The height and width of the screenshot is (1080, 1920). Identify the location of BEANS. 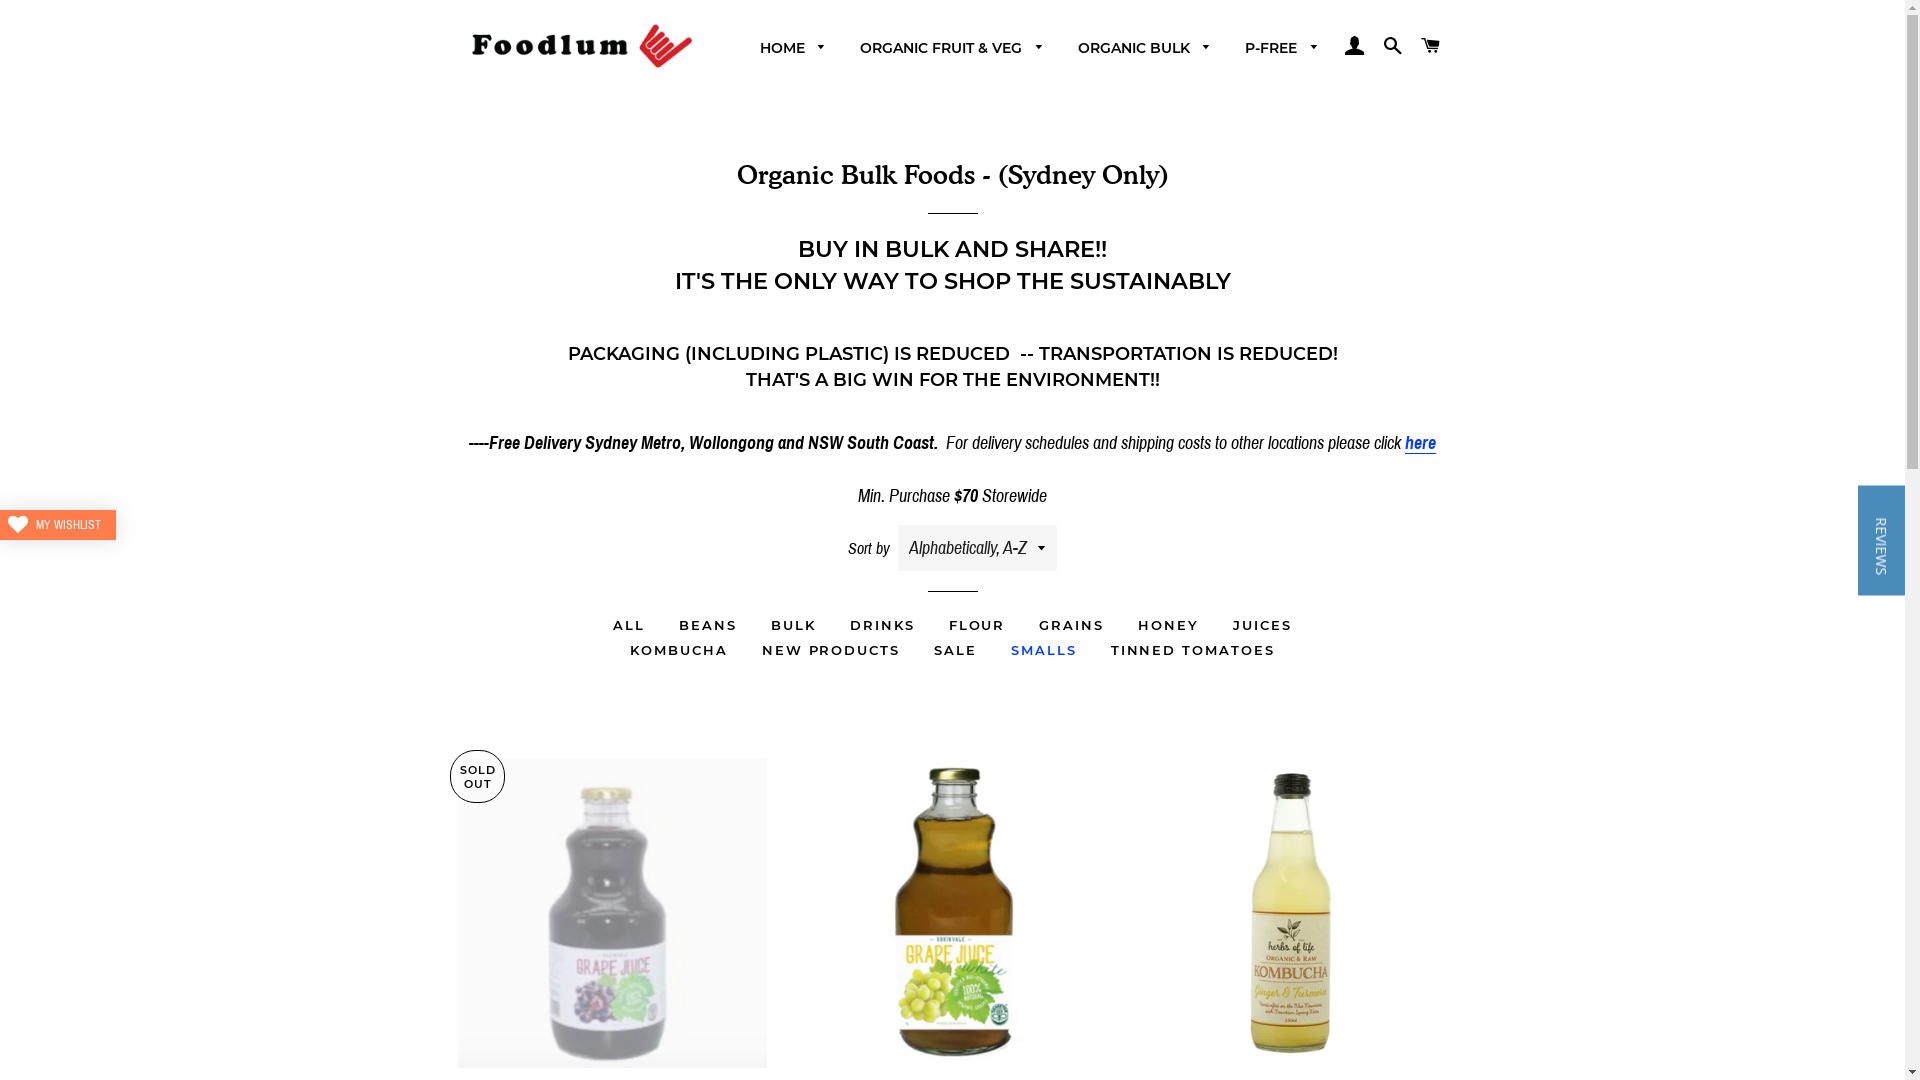
(708, 624).